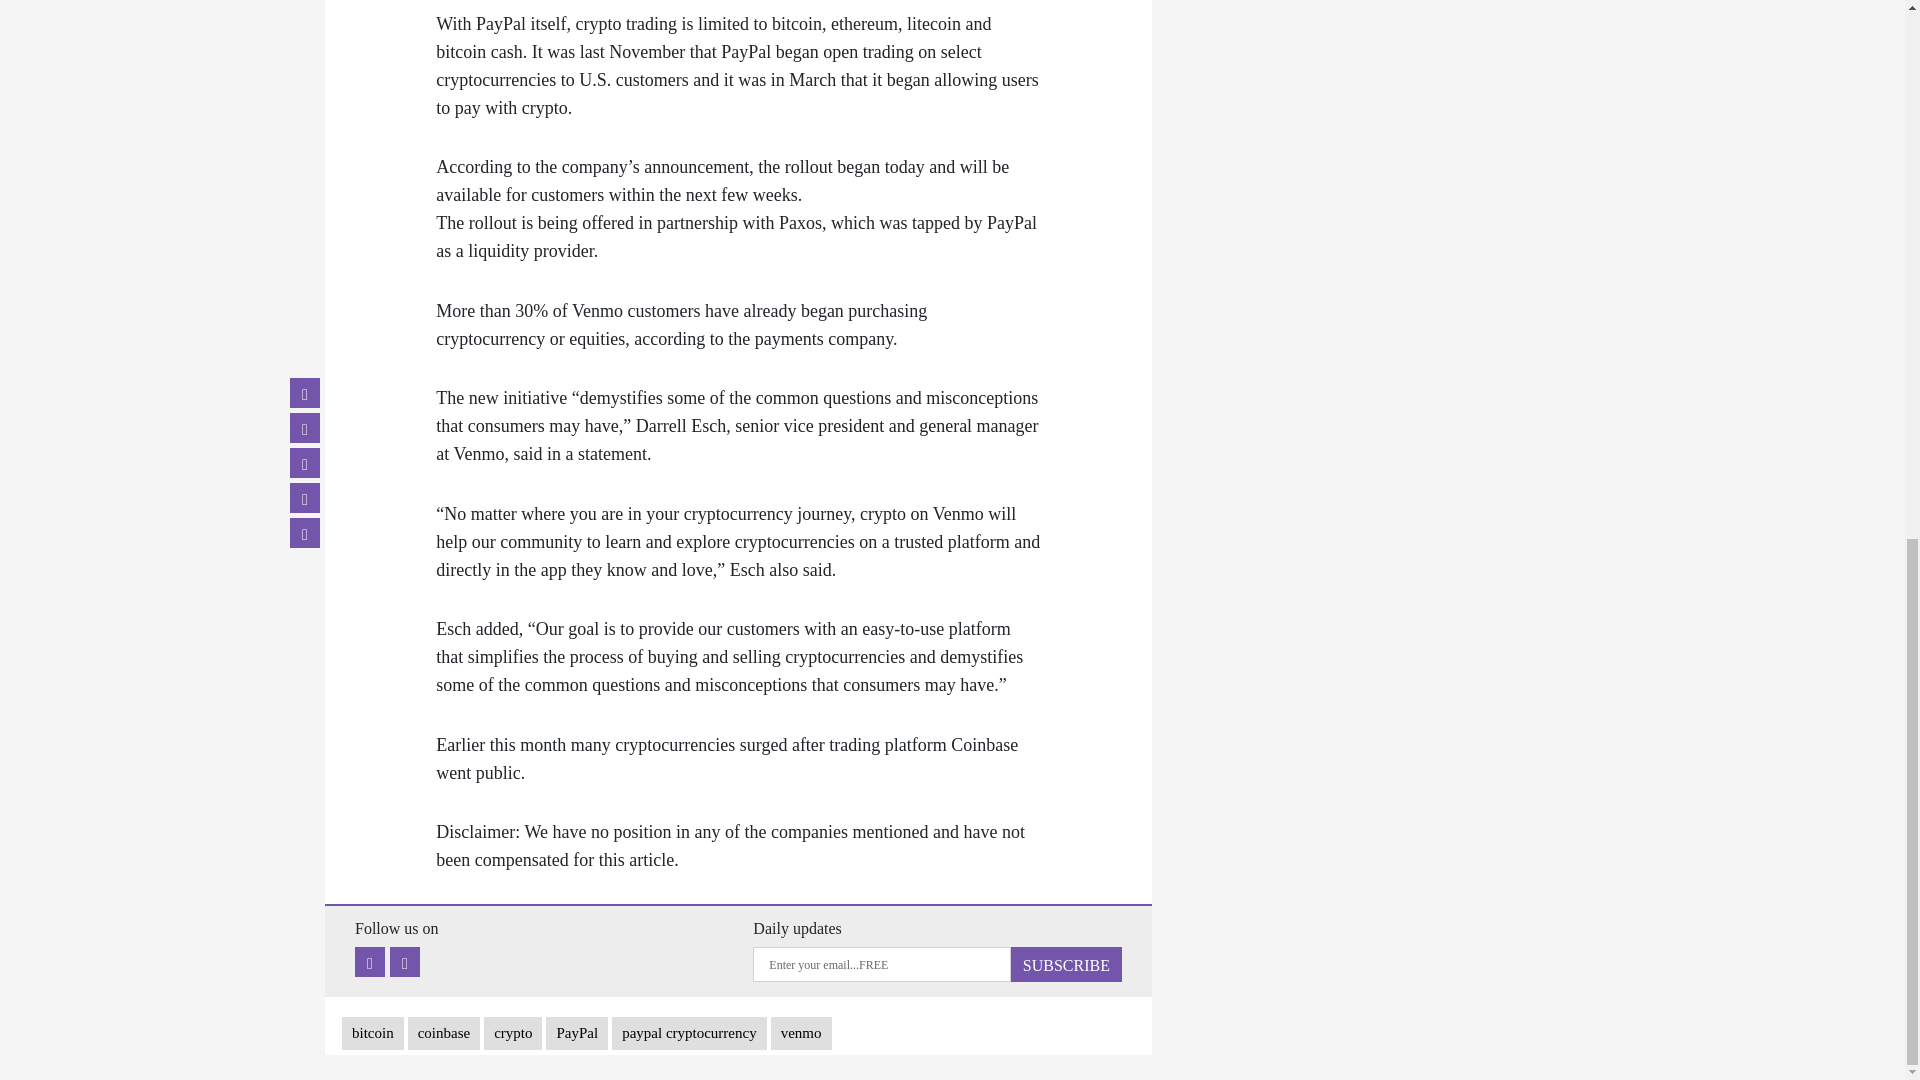 The width and height of the screenshot is (1920, 1080). Describe the element at coordinates (689, 1033) in the screenshot. I see `paypal cryptocurrency` at that location.